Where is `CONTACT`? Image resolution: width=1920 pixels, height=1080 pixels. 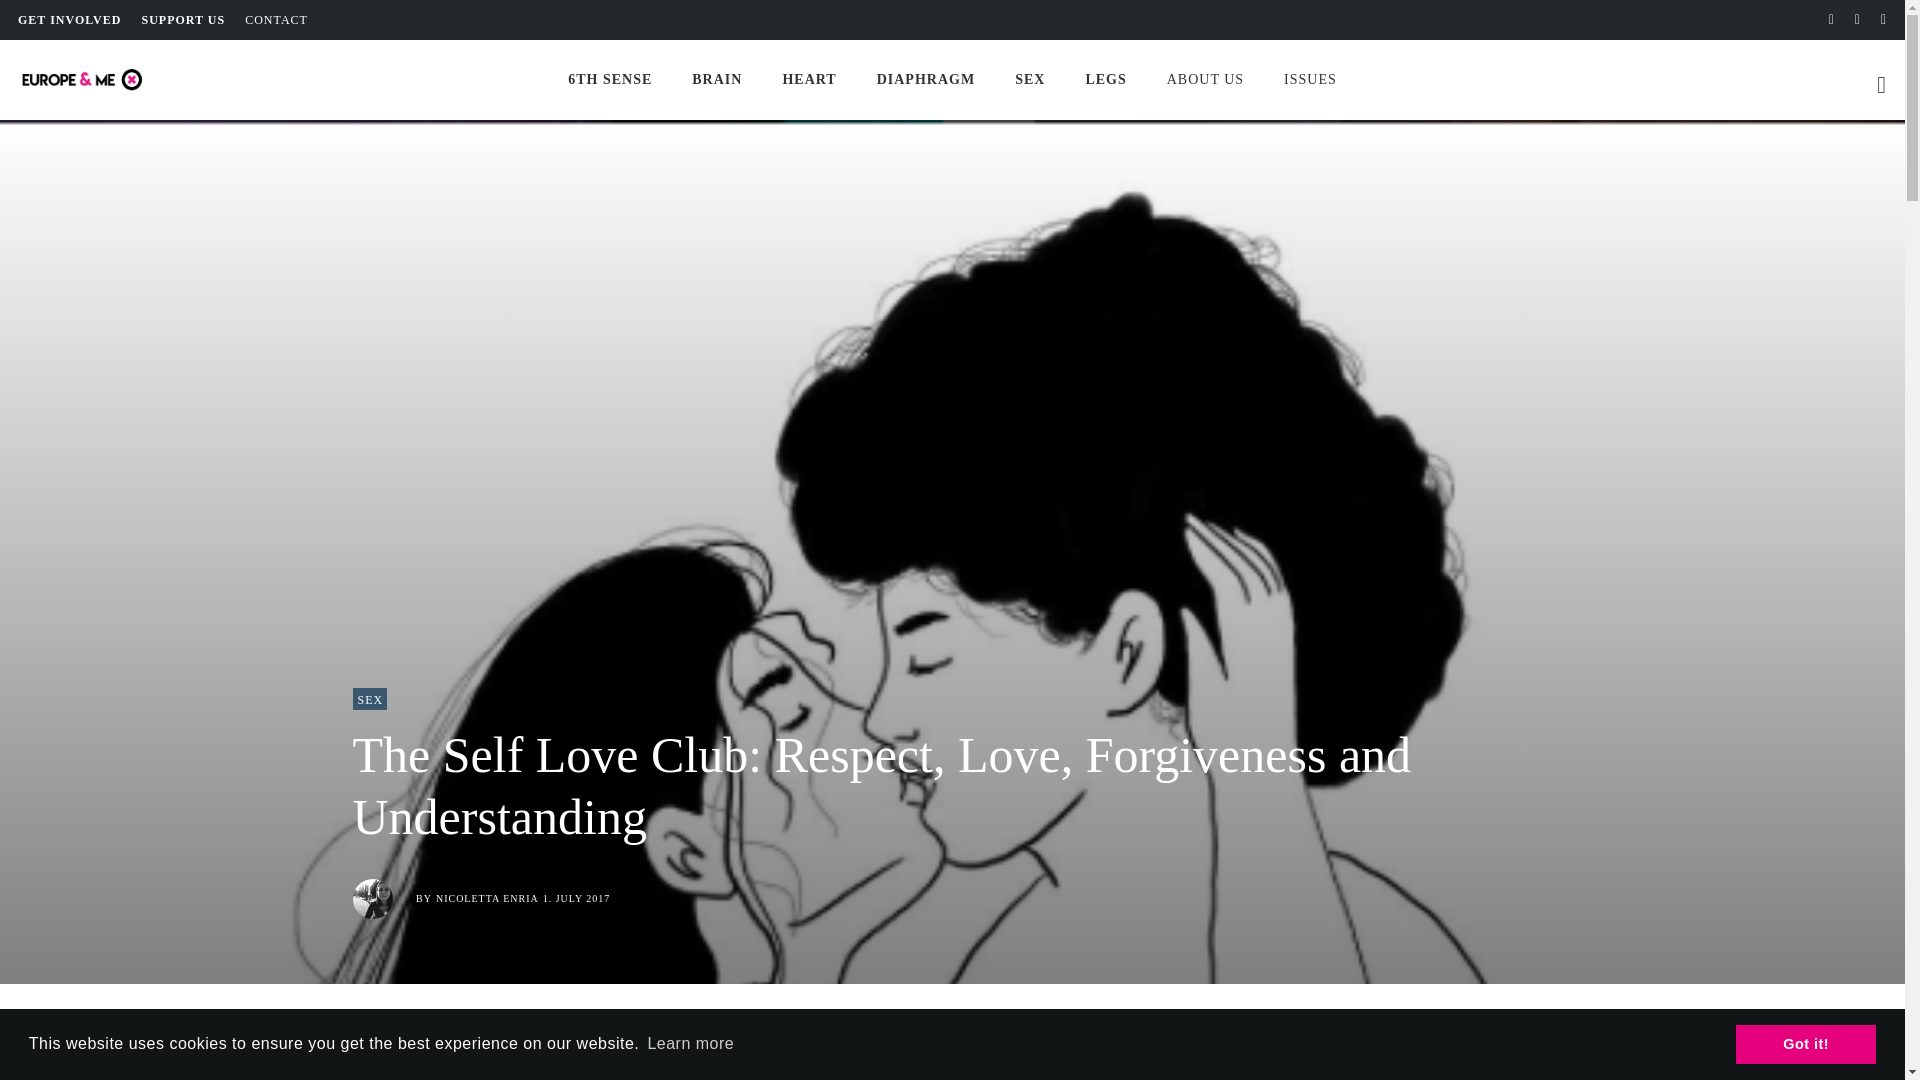
CONTACT is located at coordinates (276, 20).